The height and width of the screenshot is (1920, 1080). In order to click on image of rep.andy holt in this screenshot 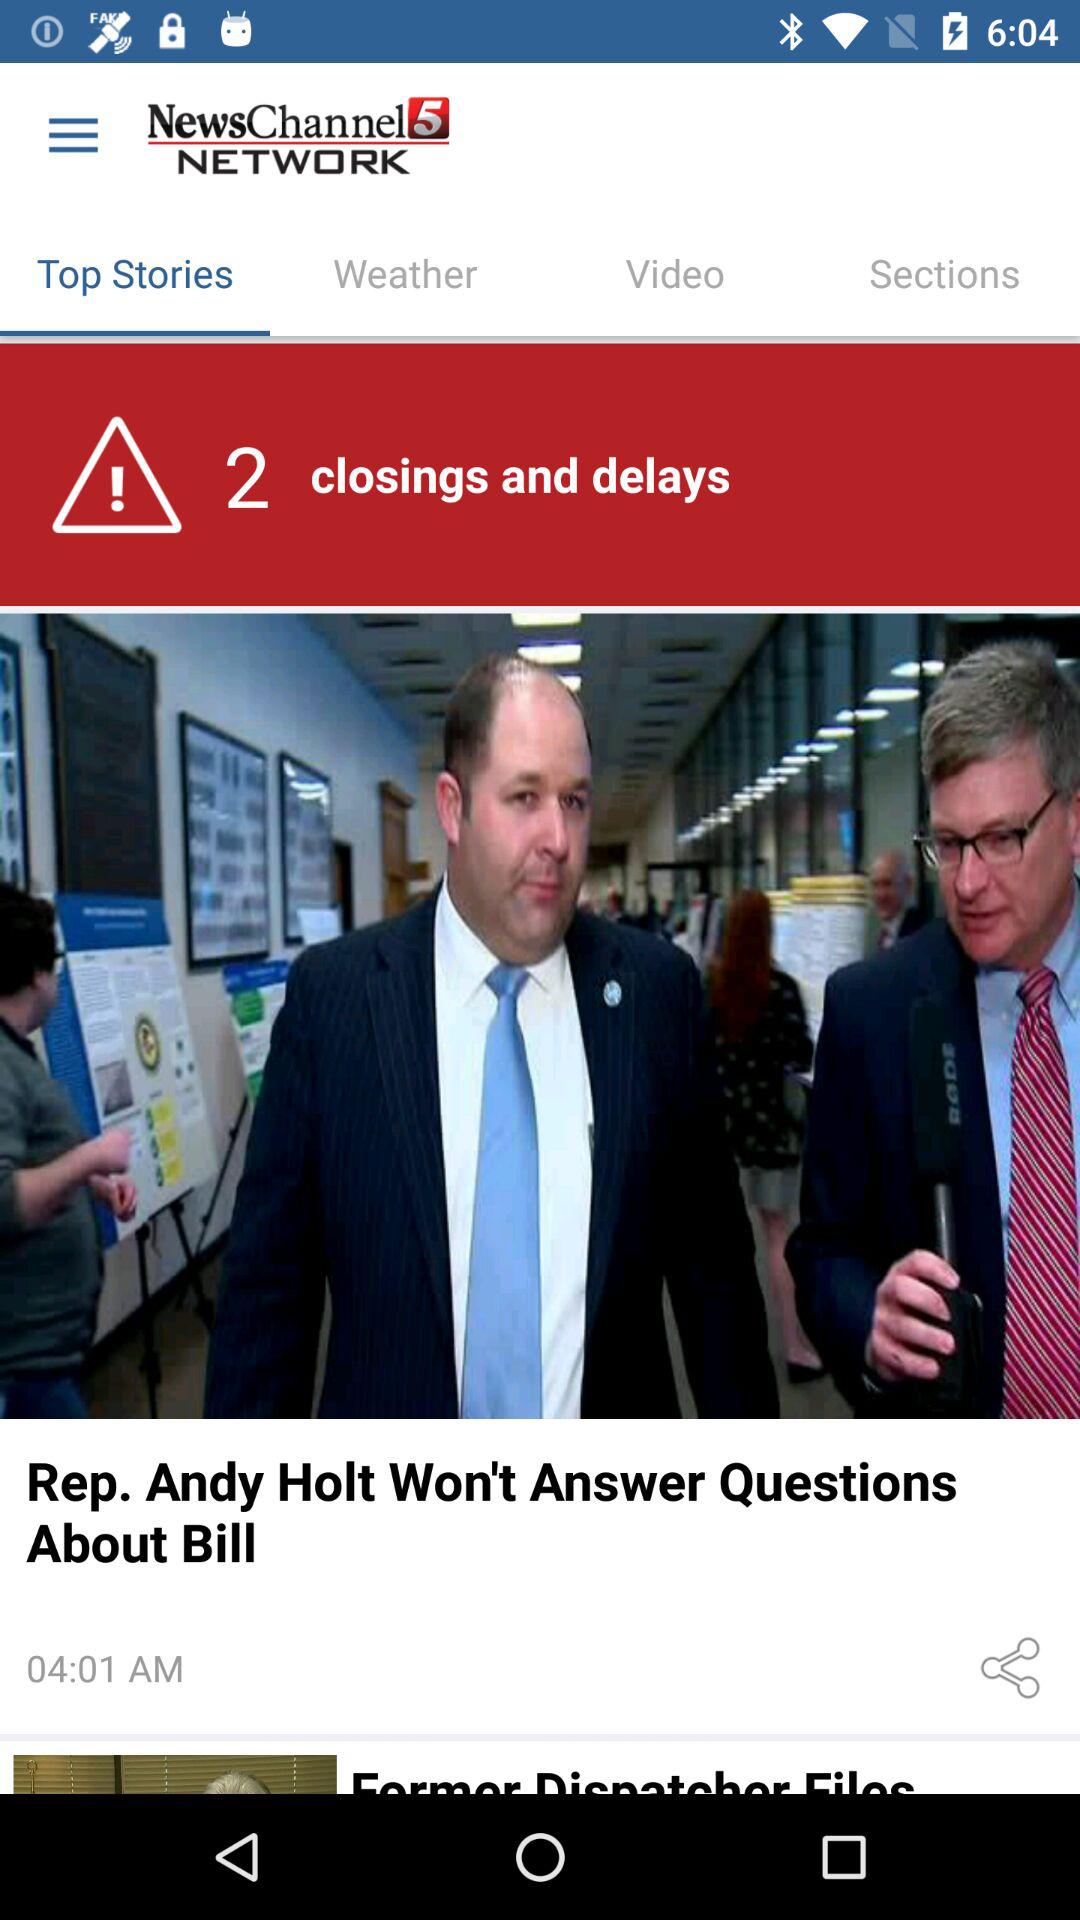, I will do `click(540, 1016)`.